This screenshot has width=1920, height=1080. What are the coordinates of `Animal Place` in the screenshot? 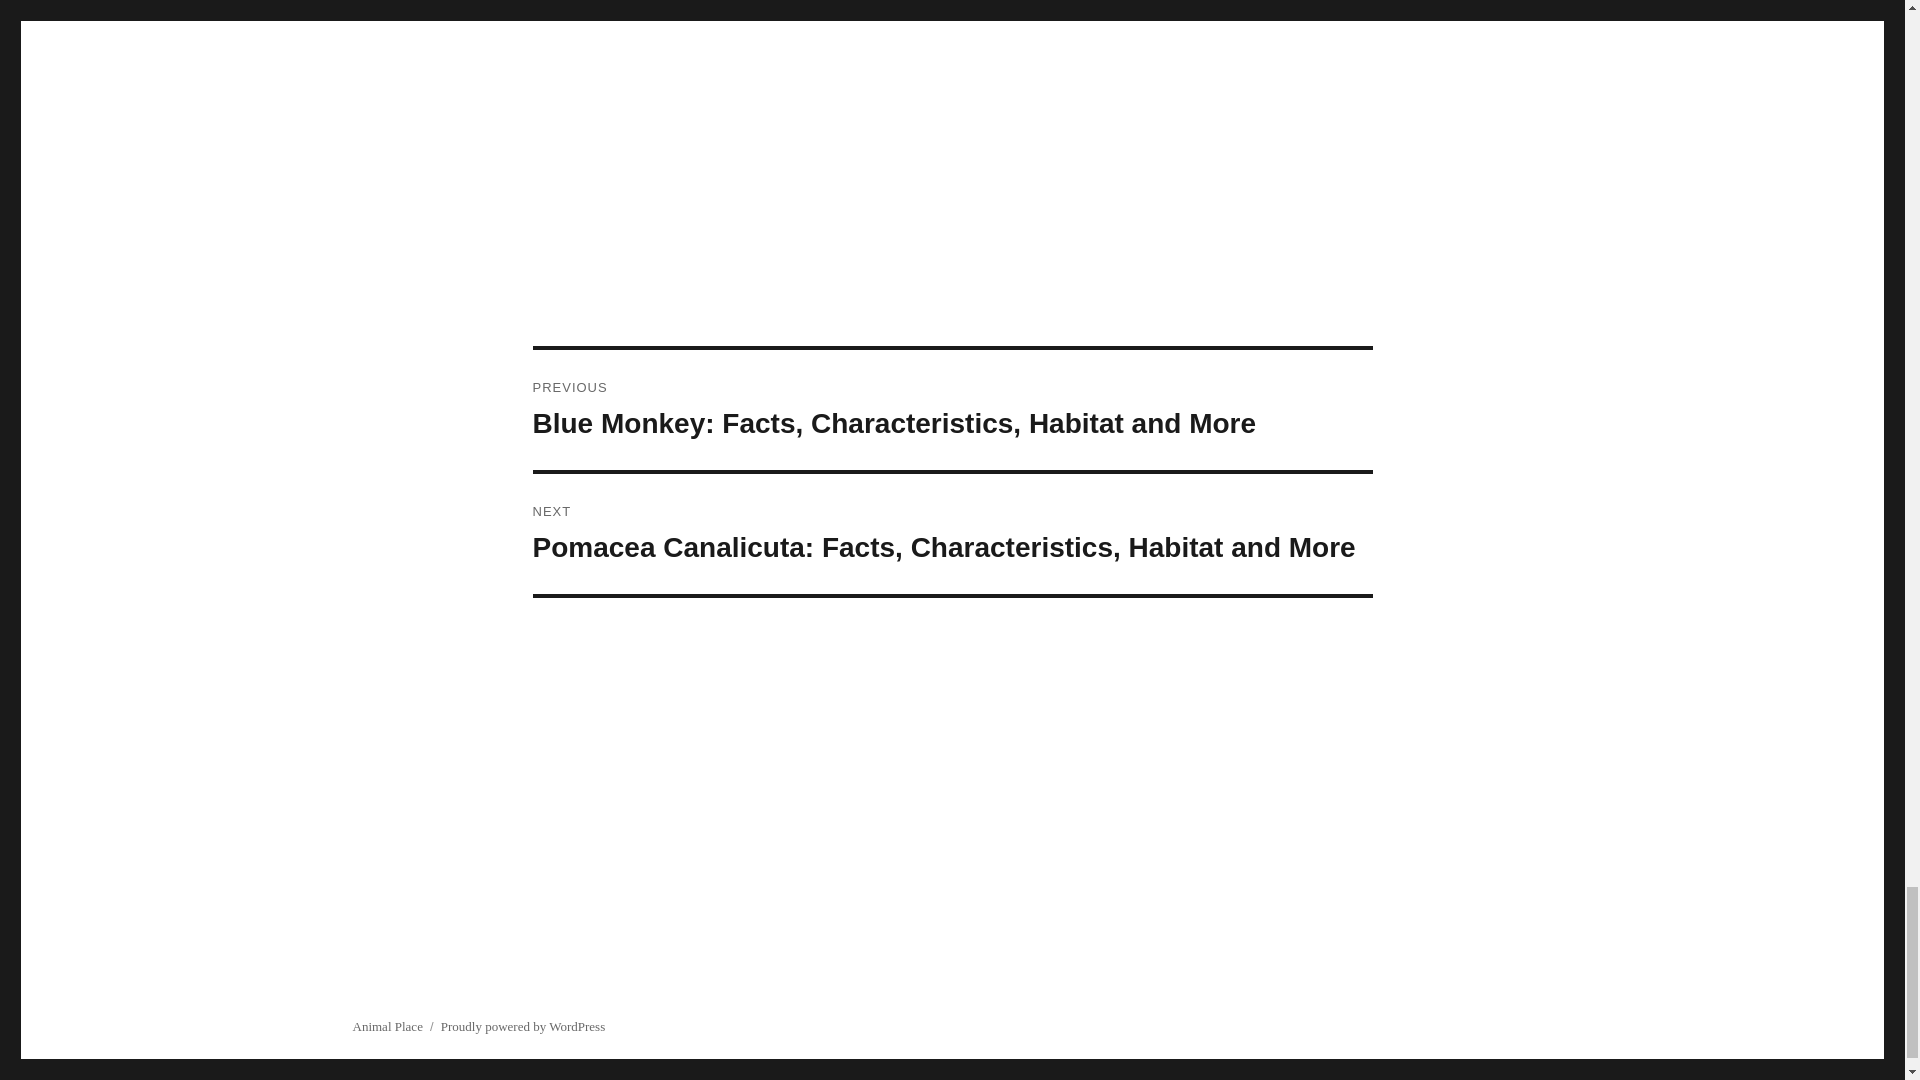 It's located at (386, 1026).